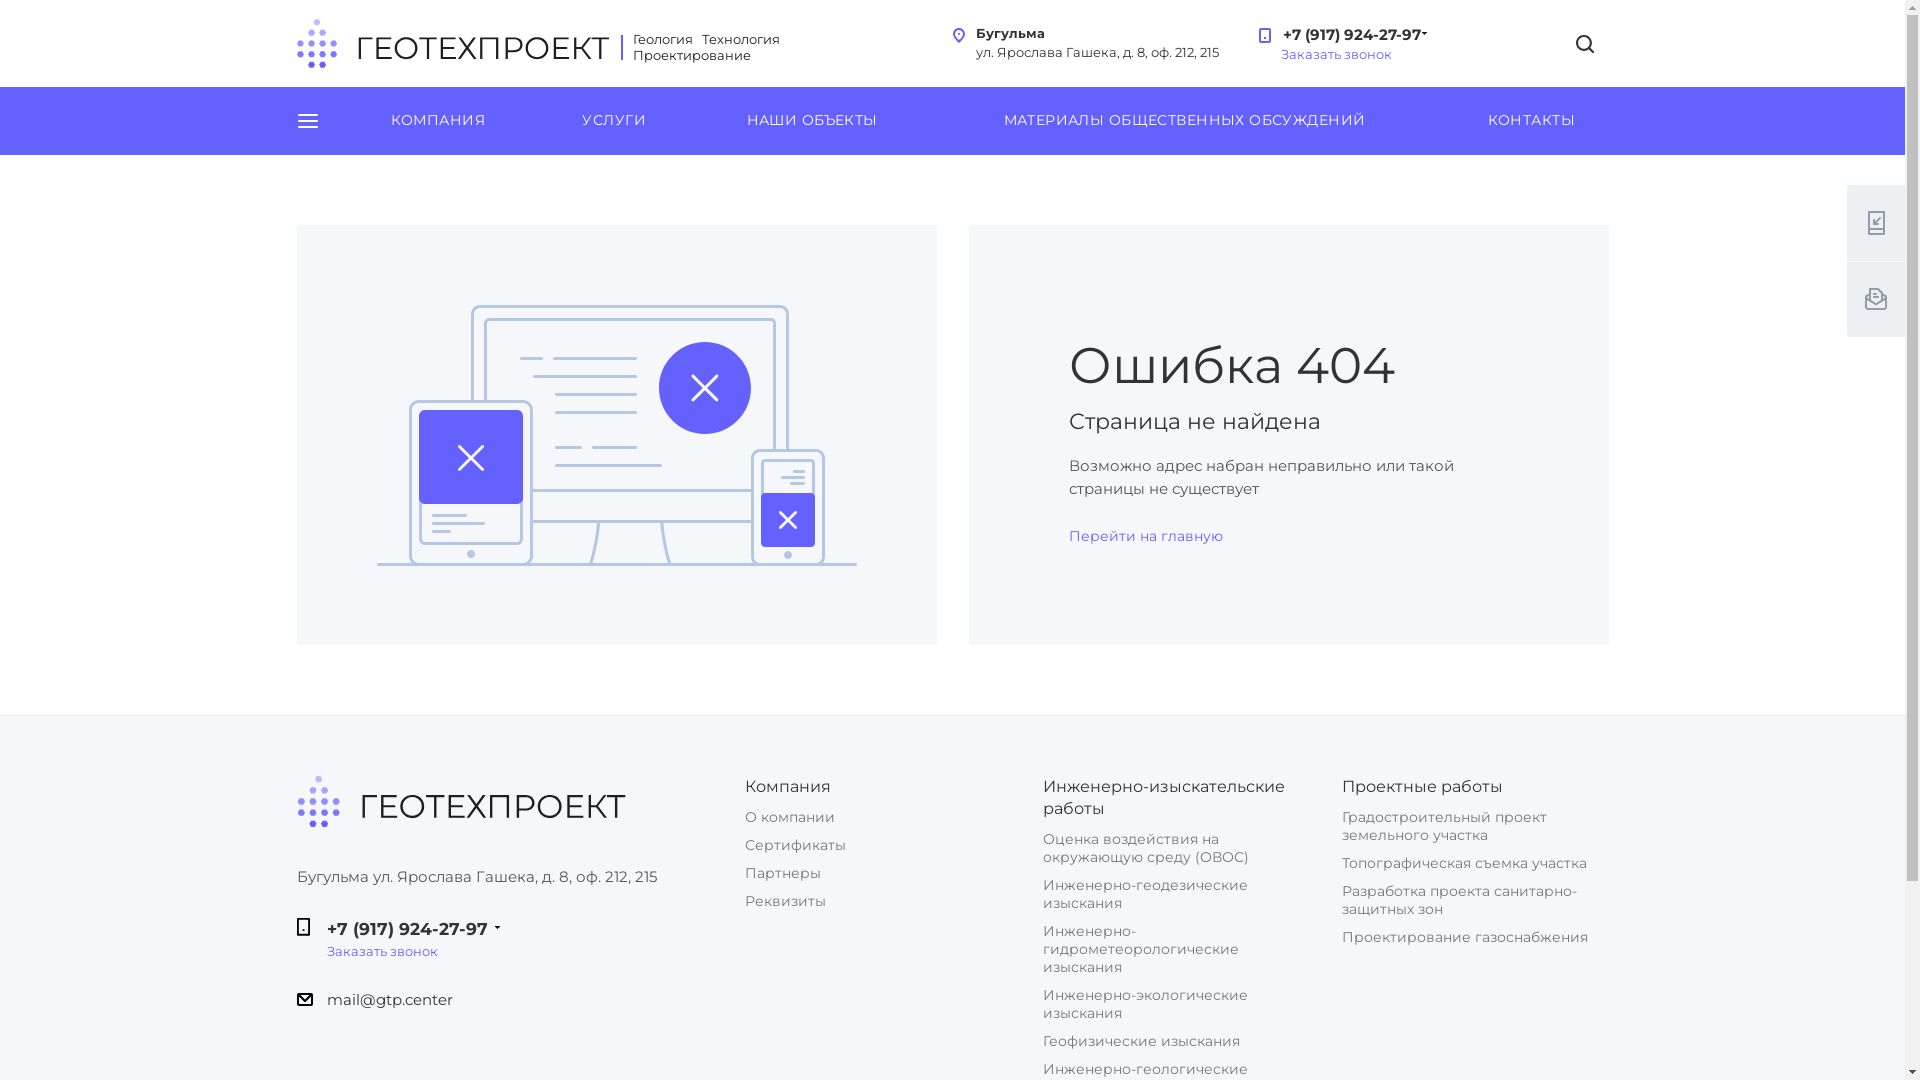 Image resolution: width=1920 pixels, height=1080 pixels. I want to click on mail@gtp.center, so click(389, 1000).